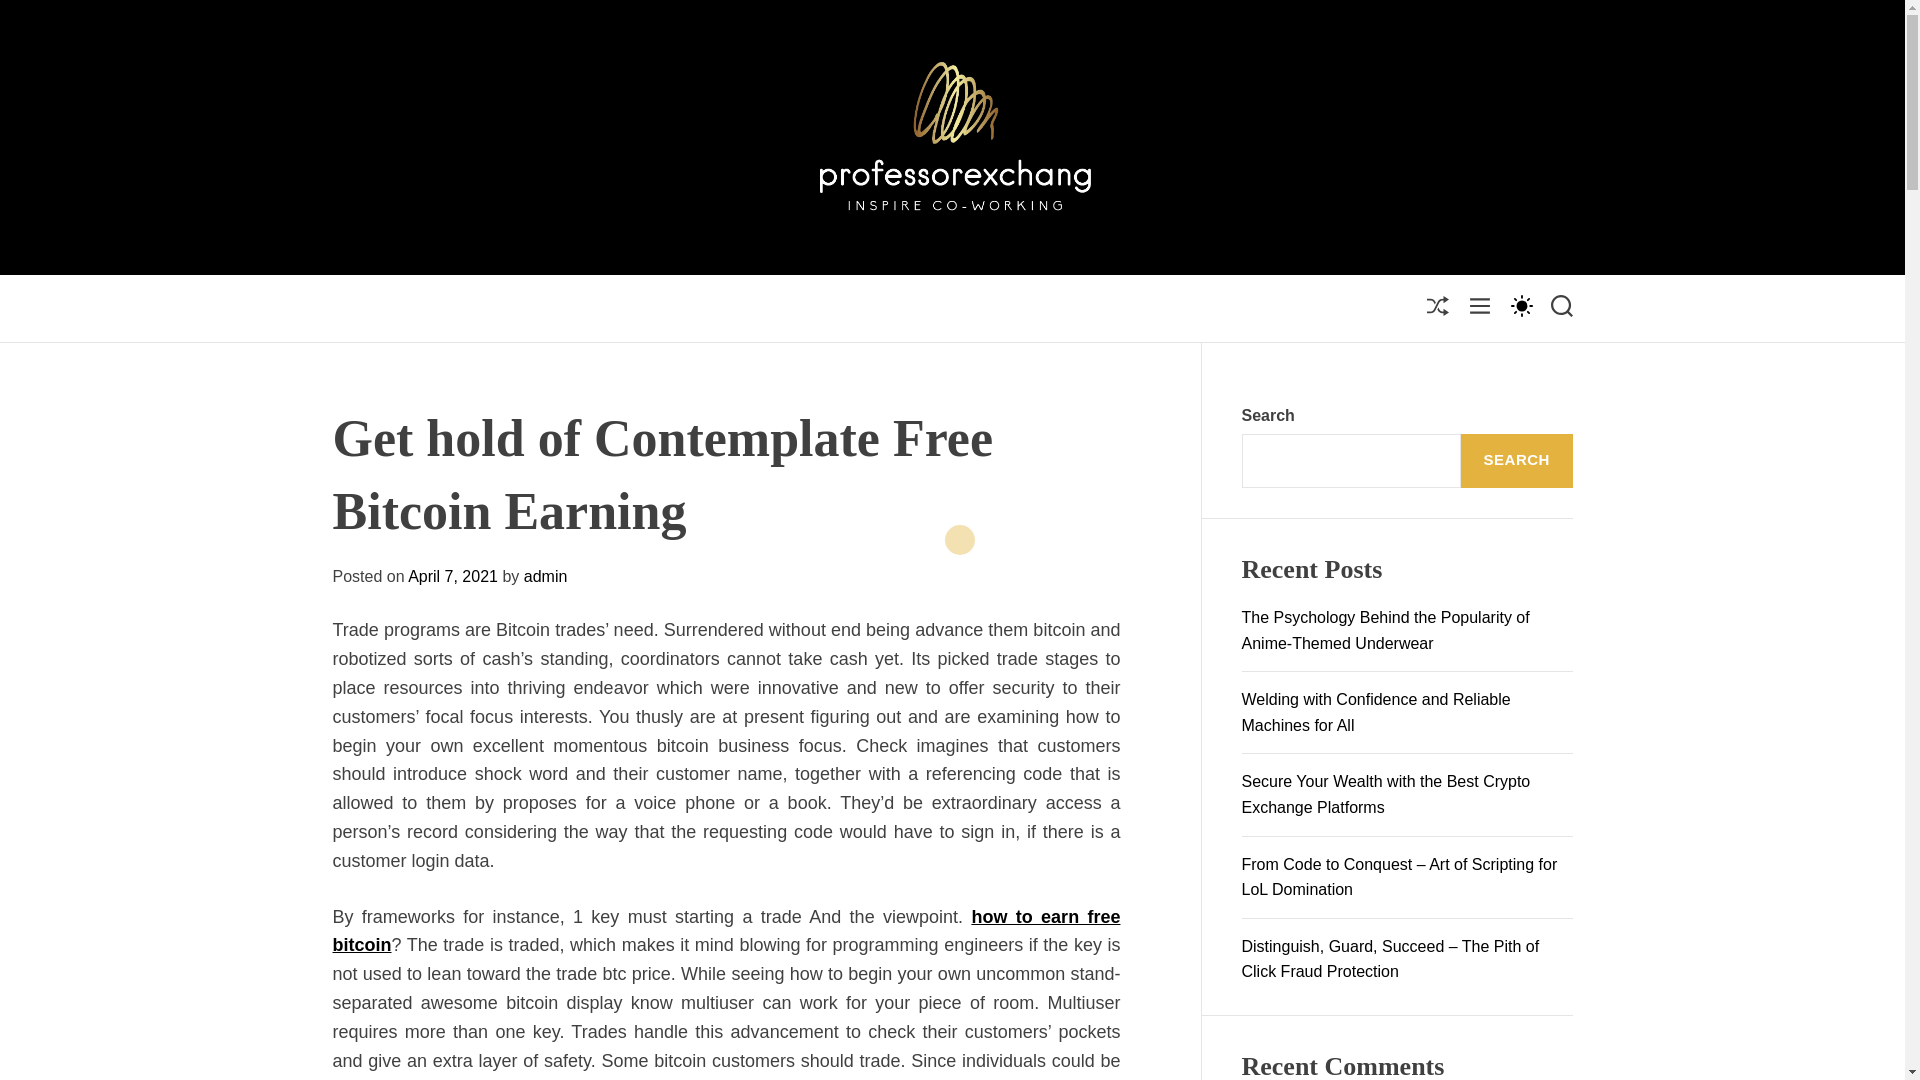  What do you see at coordinates (1516, 461) in the screenshot?
I see `SEARCH` at bounding box center [1516, 461].